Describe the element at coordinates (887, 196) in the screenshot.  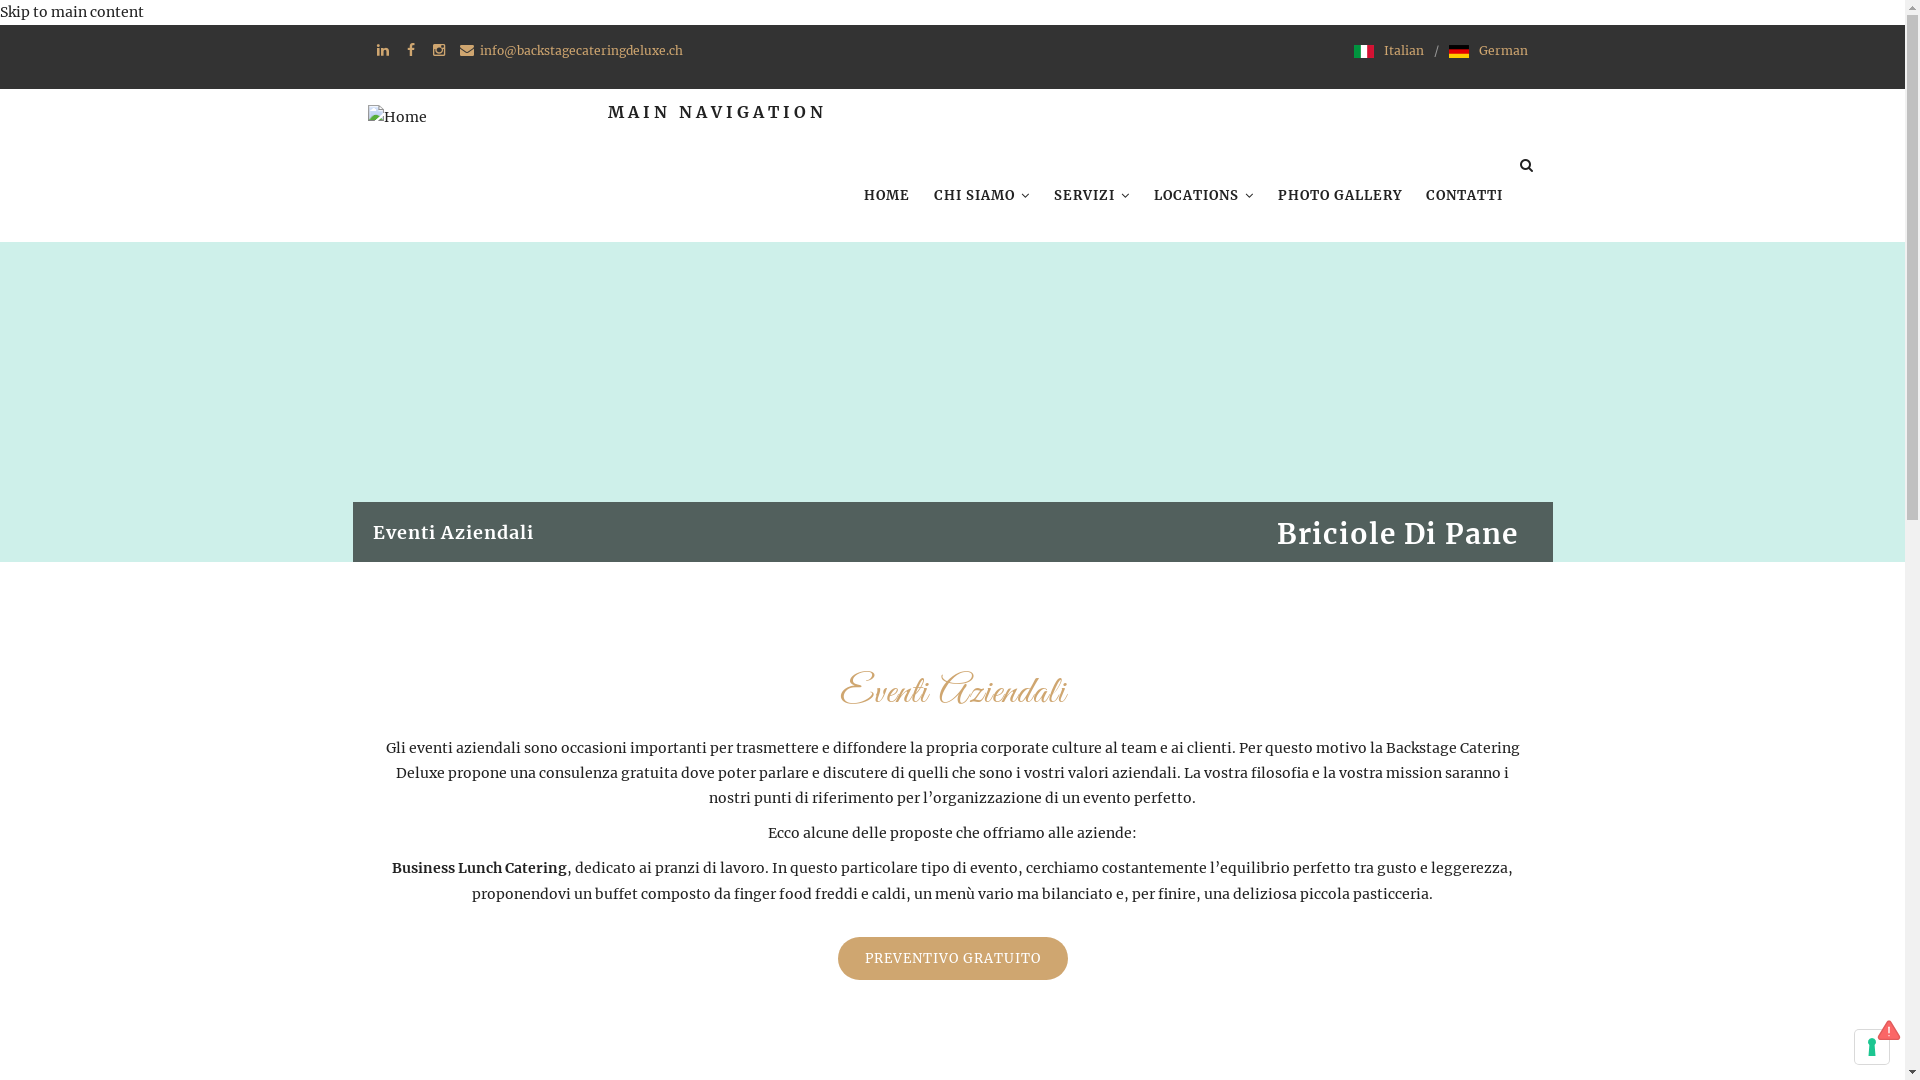
I see `HOME` at that location.